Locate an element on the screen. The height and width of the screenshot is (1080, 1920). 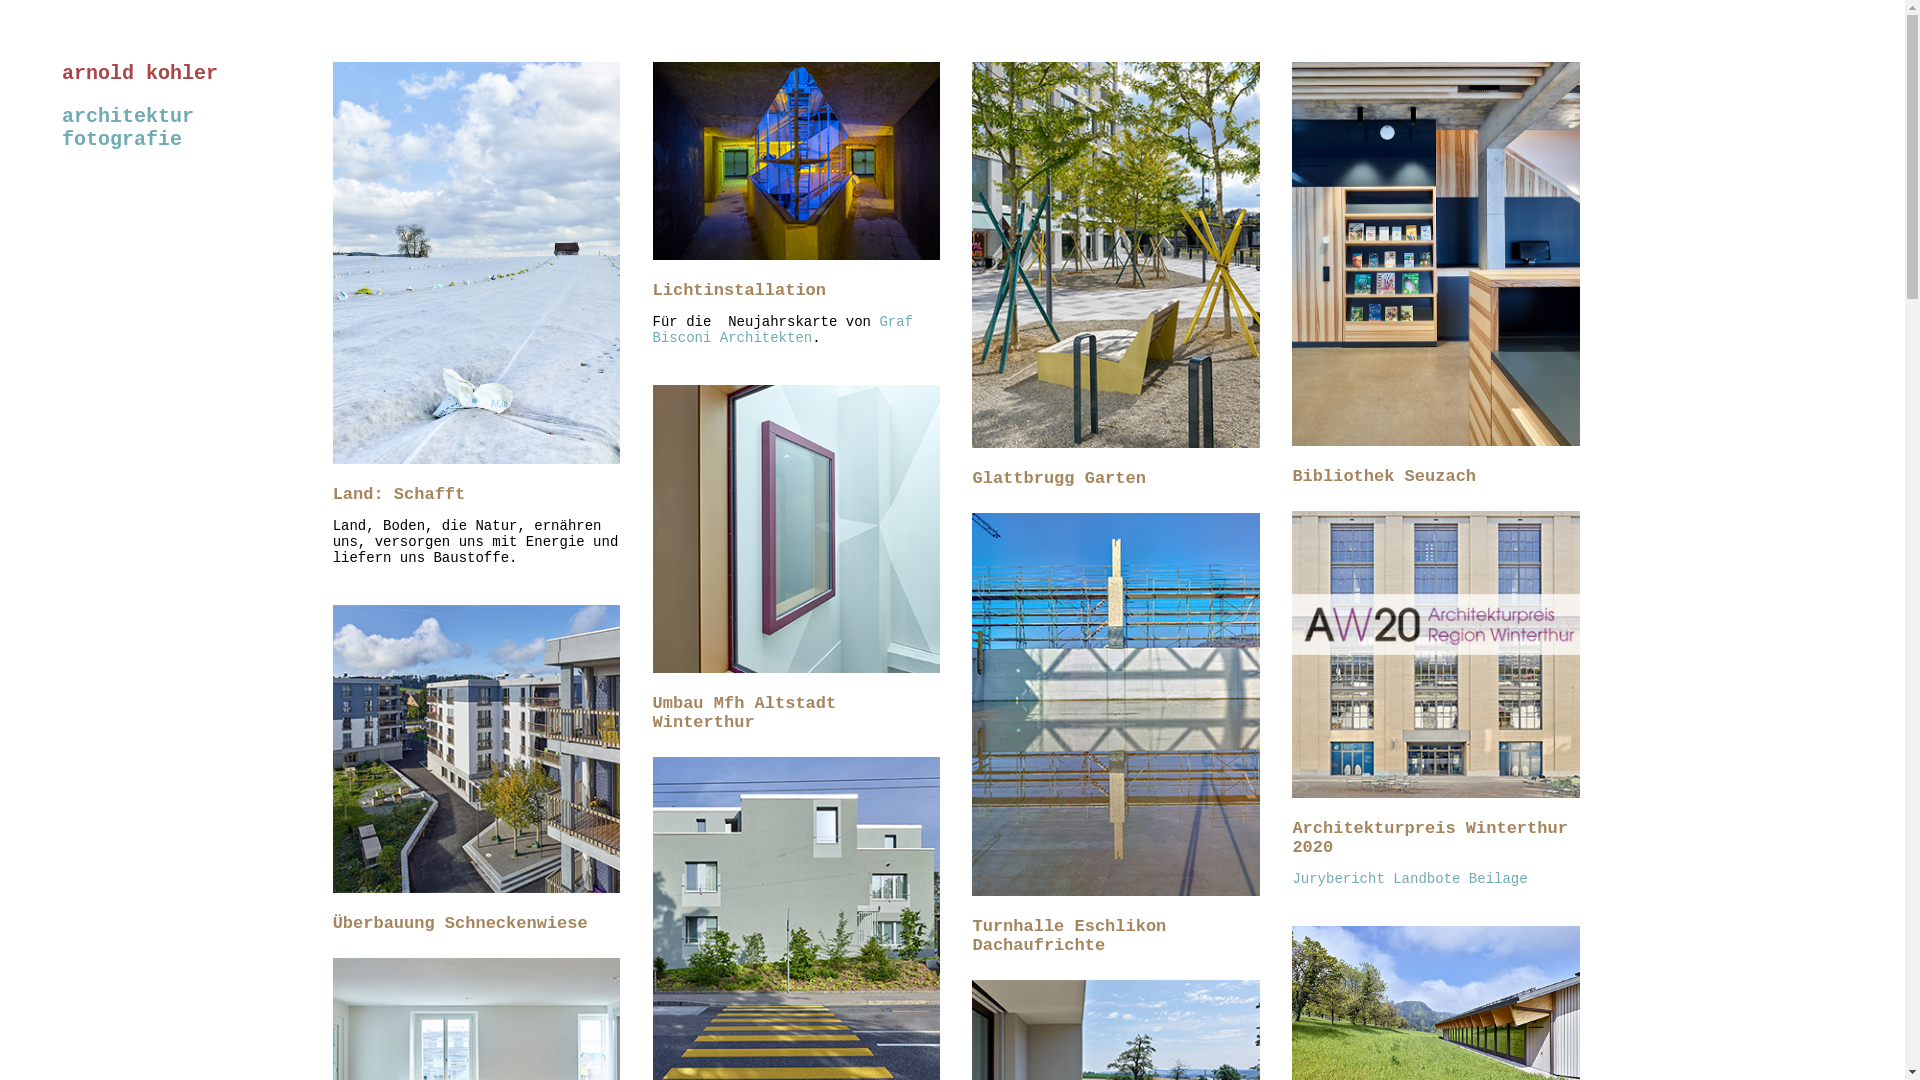
  is located at coordinates (1532, 879).